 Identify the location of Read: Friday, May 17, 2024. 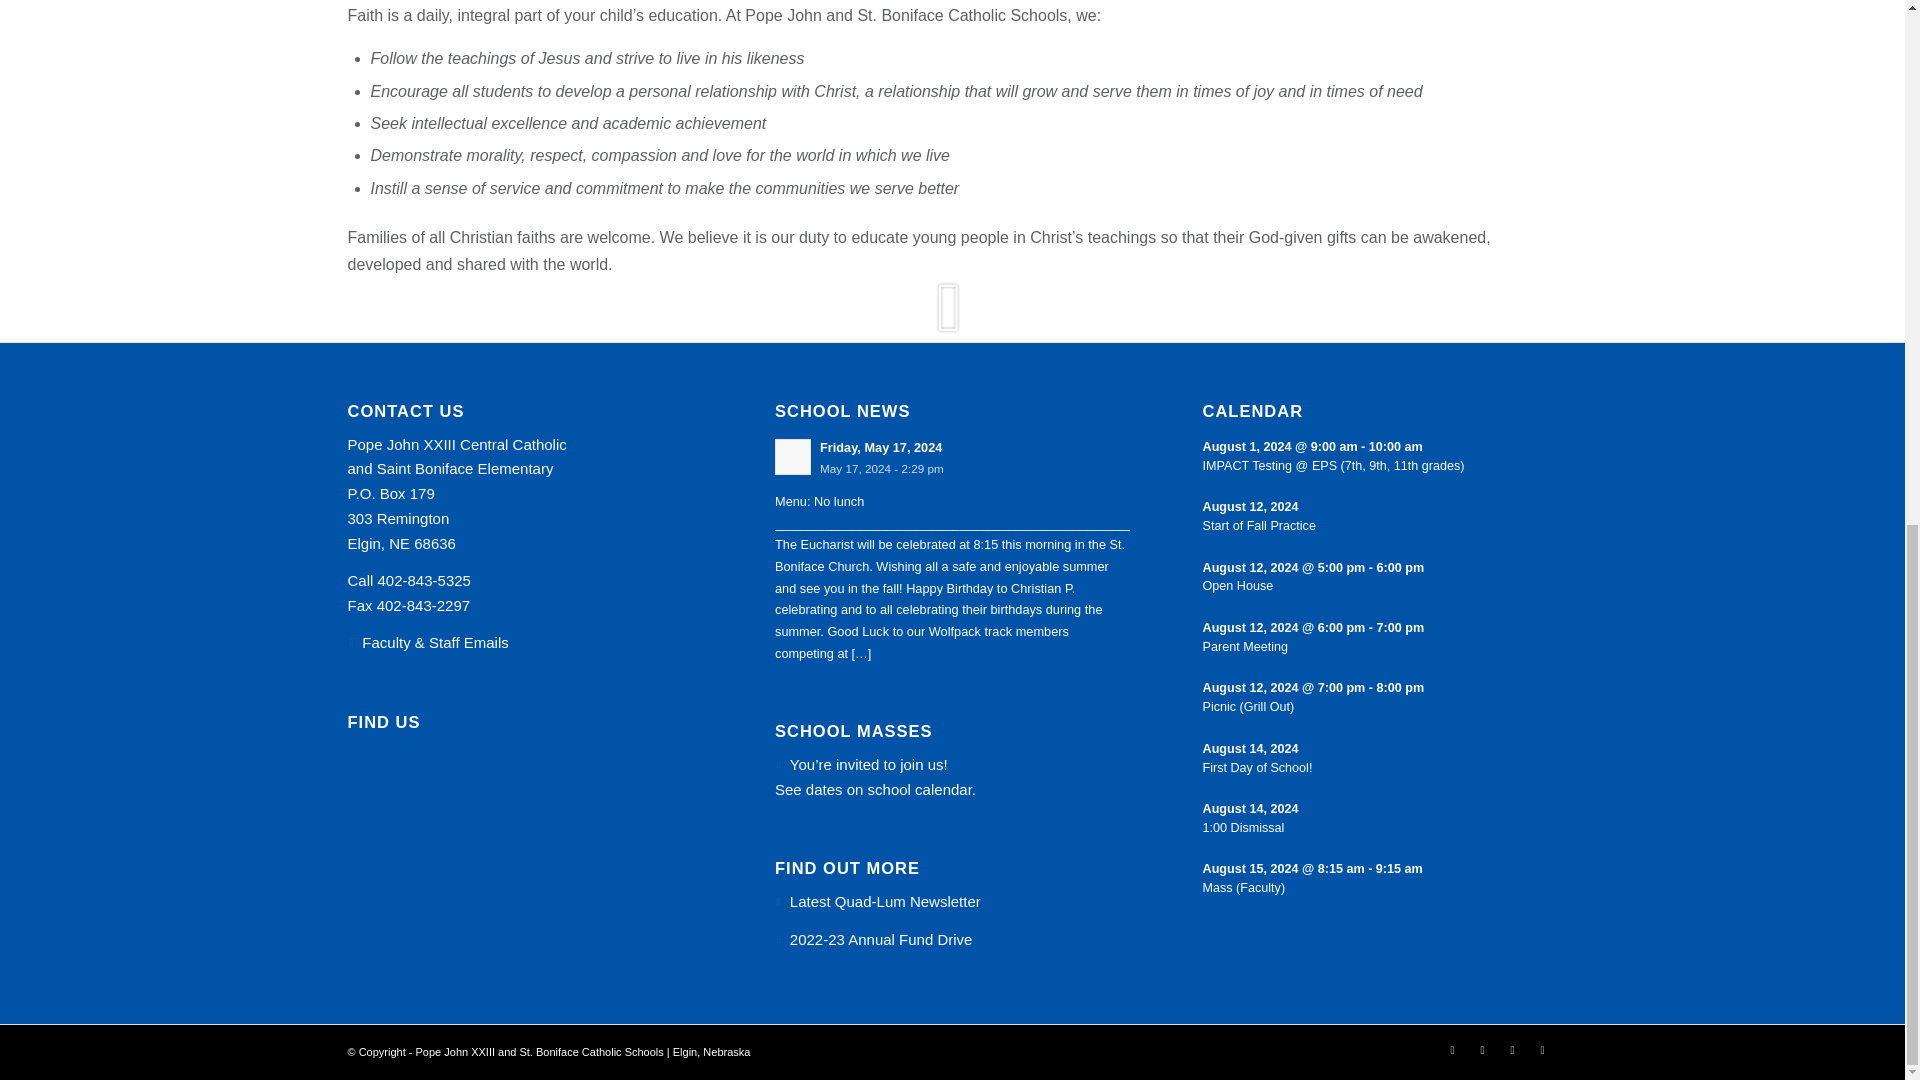
(880, 446).